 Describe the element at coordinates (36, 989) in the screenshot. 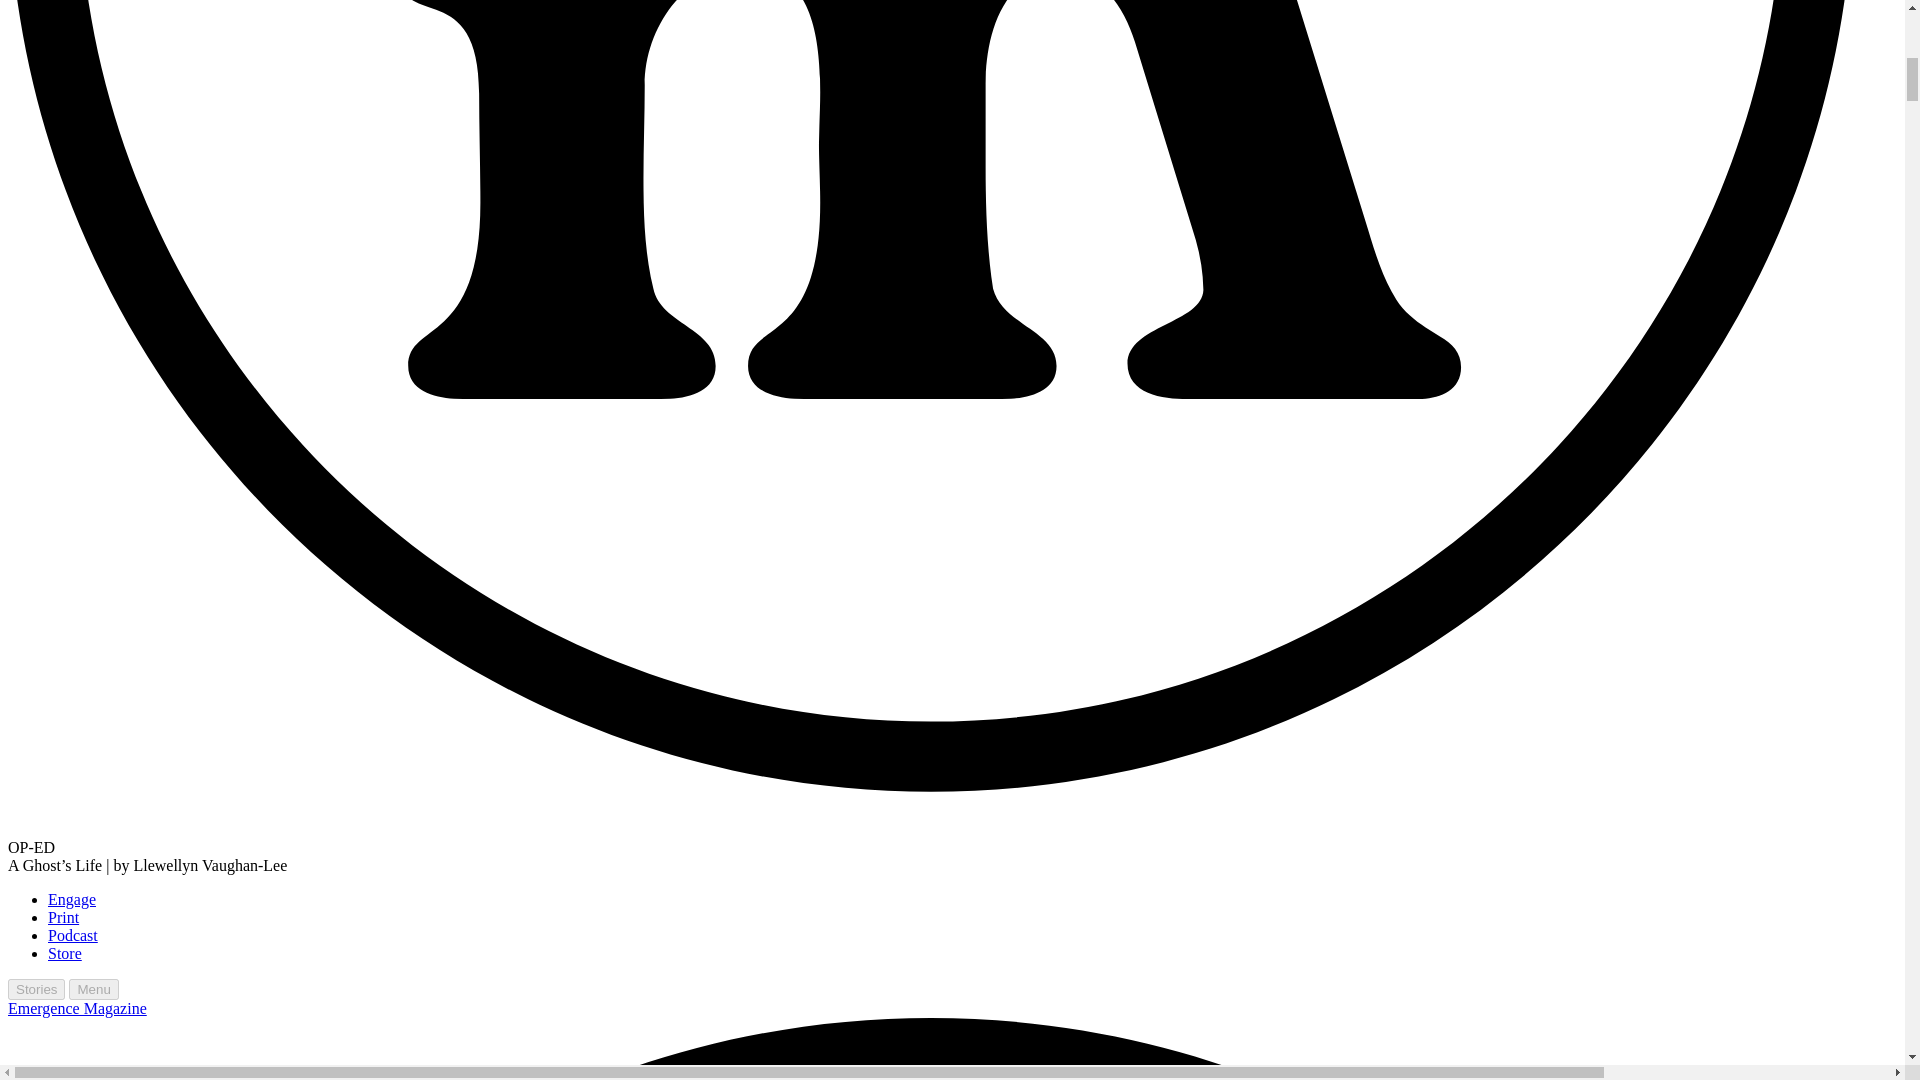

I see `Stories` at that location.